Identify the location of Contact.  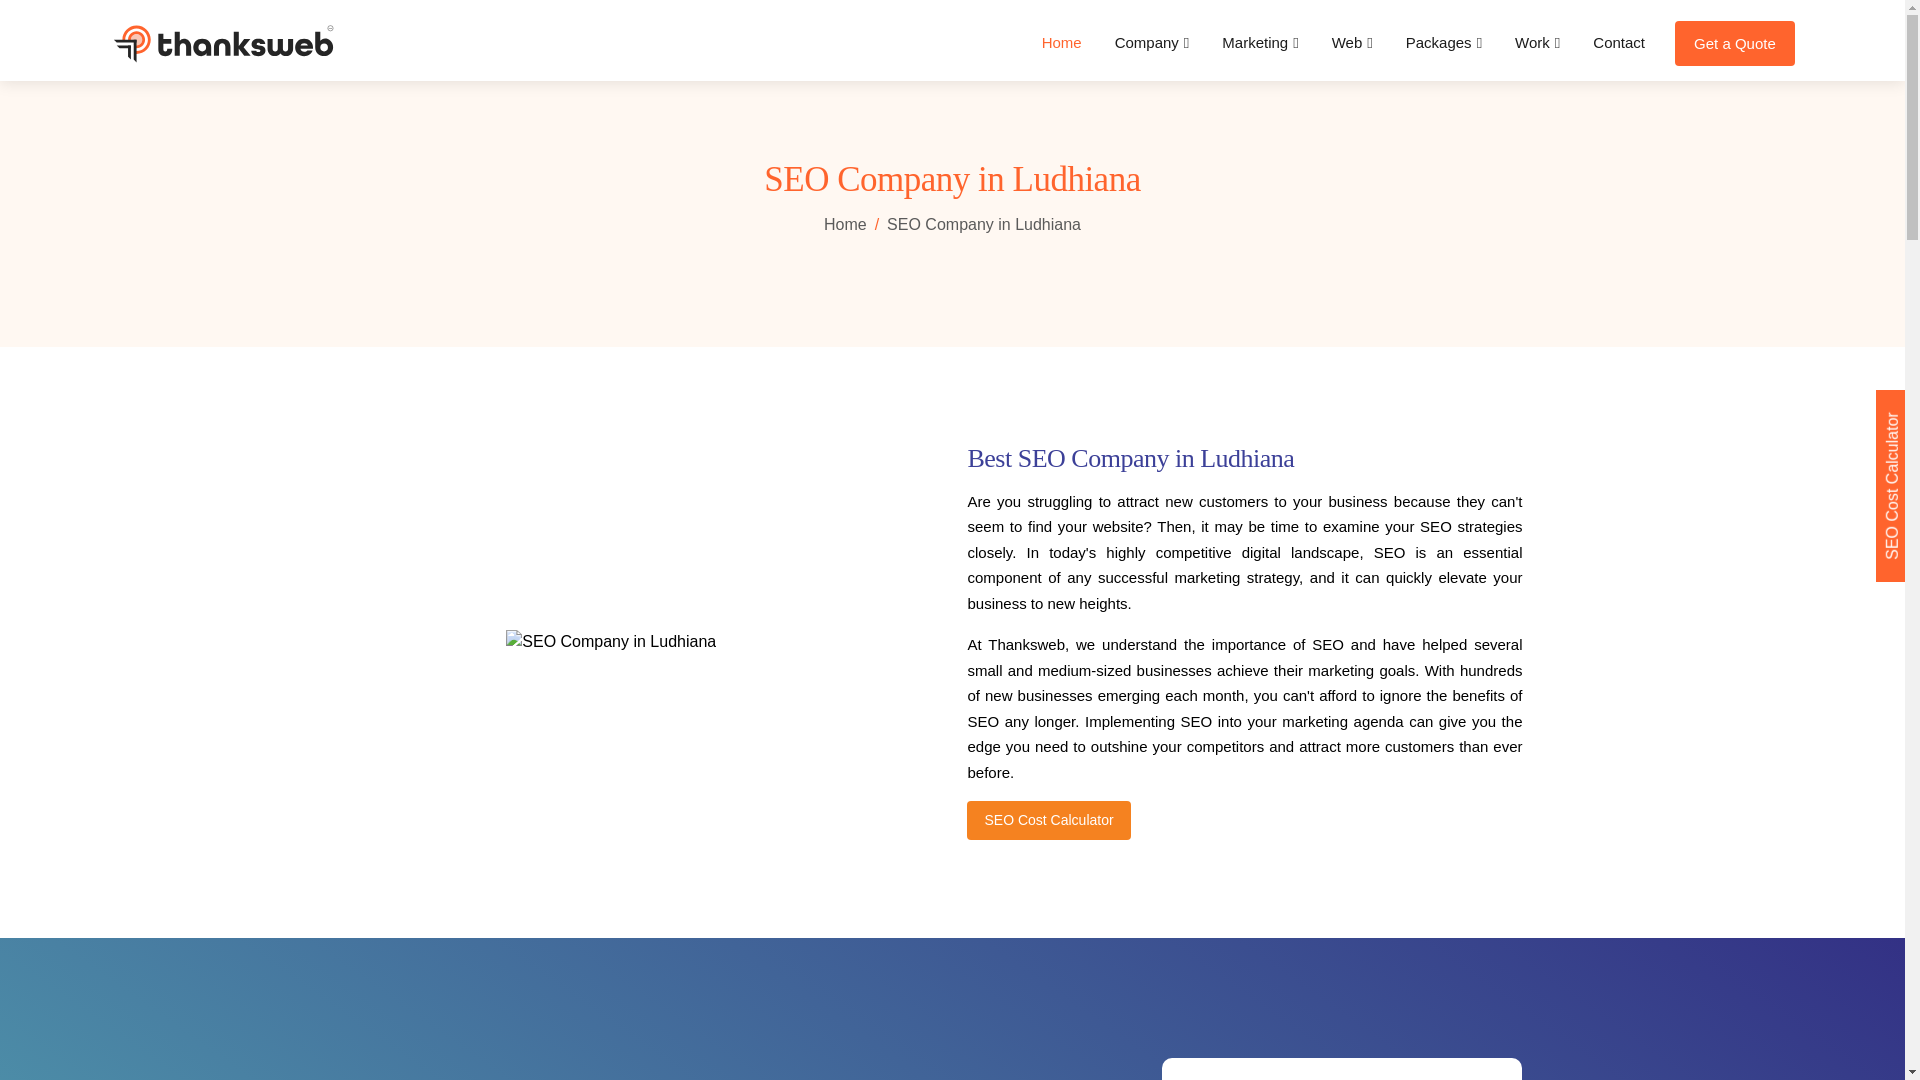
(1618, 44).